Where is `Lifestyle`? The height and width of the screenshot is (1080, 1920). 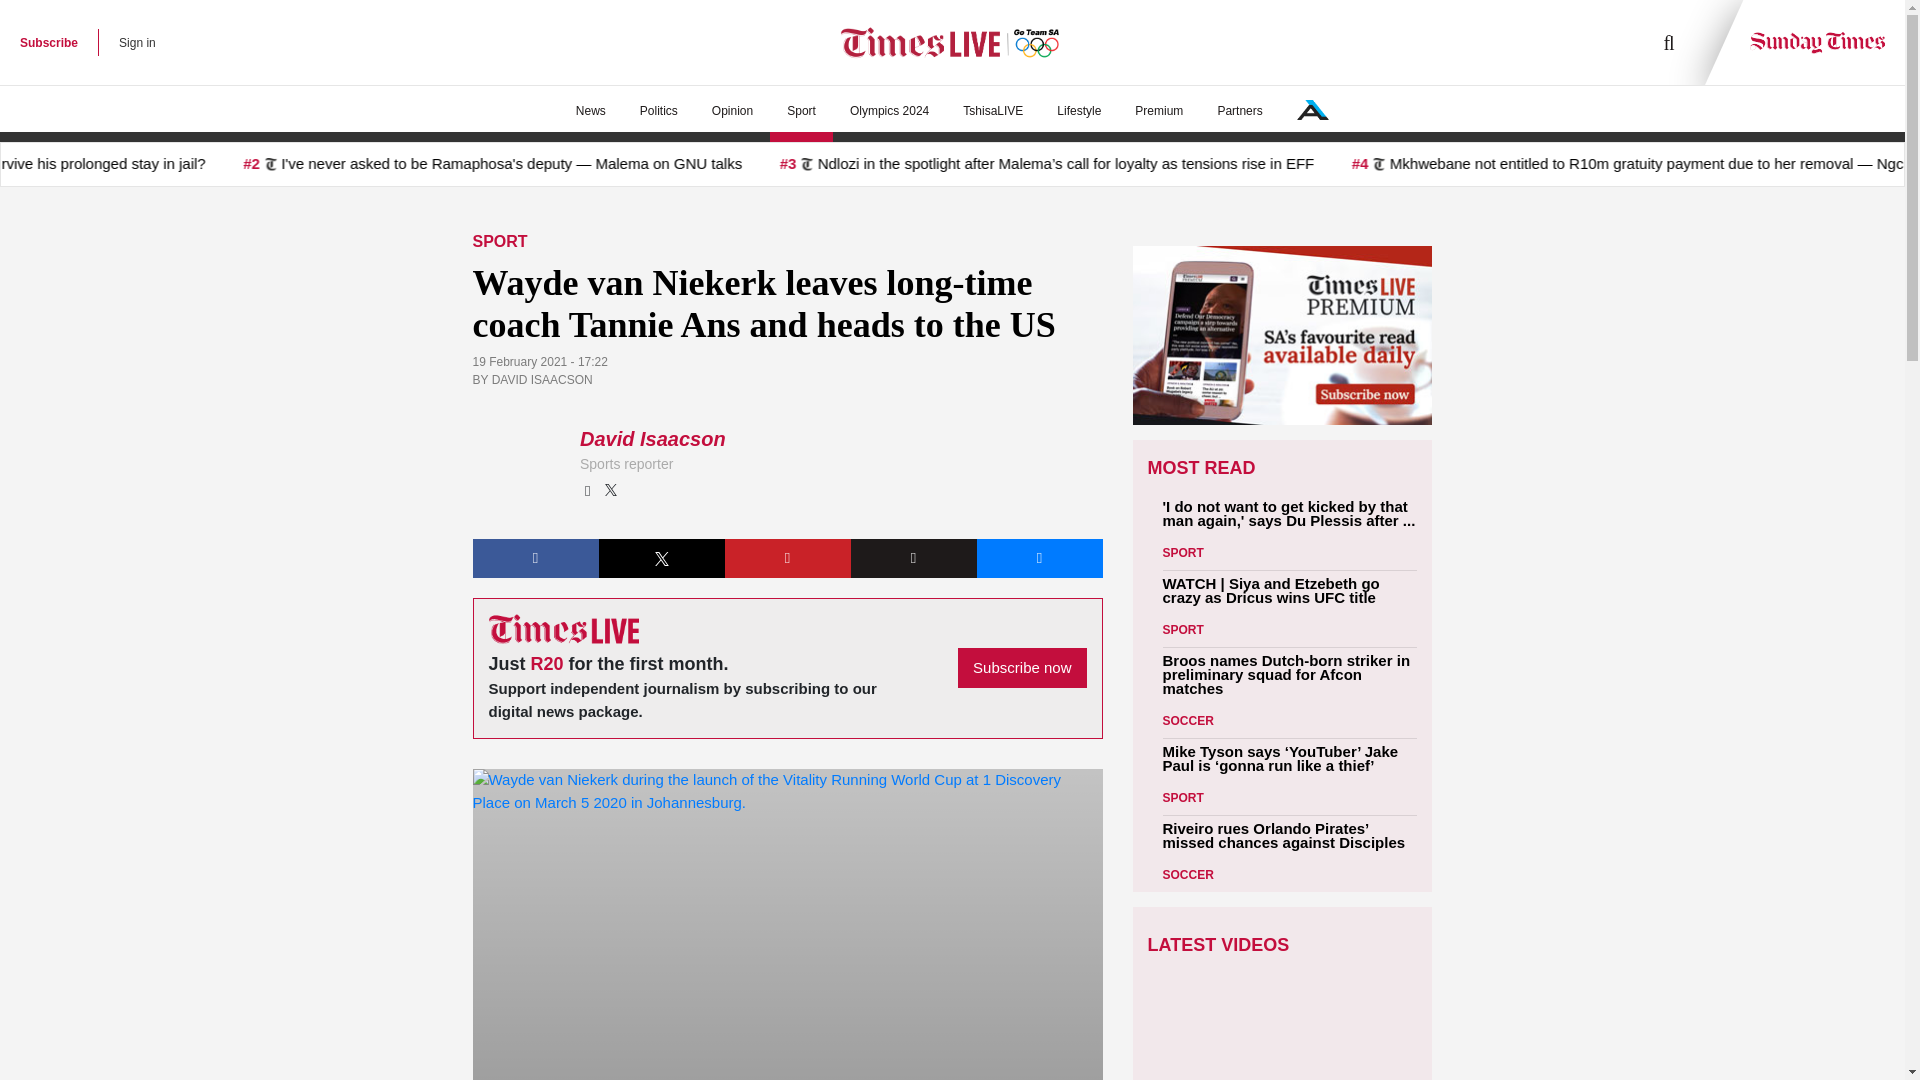 Lifestyle is located at coordinates (1078, 111).